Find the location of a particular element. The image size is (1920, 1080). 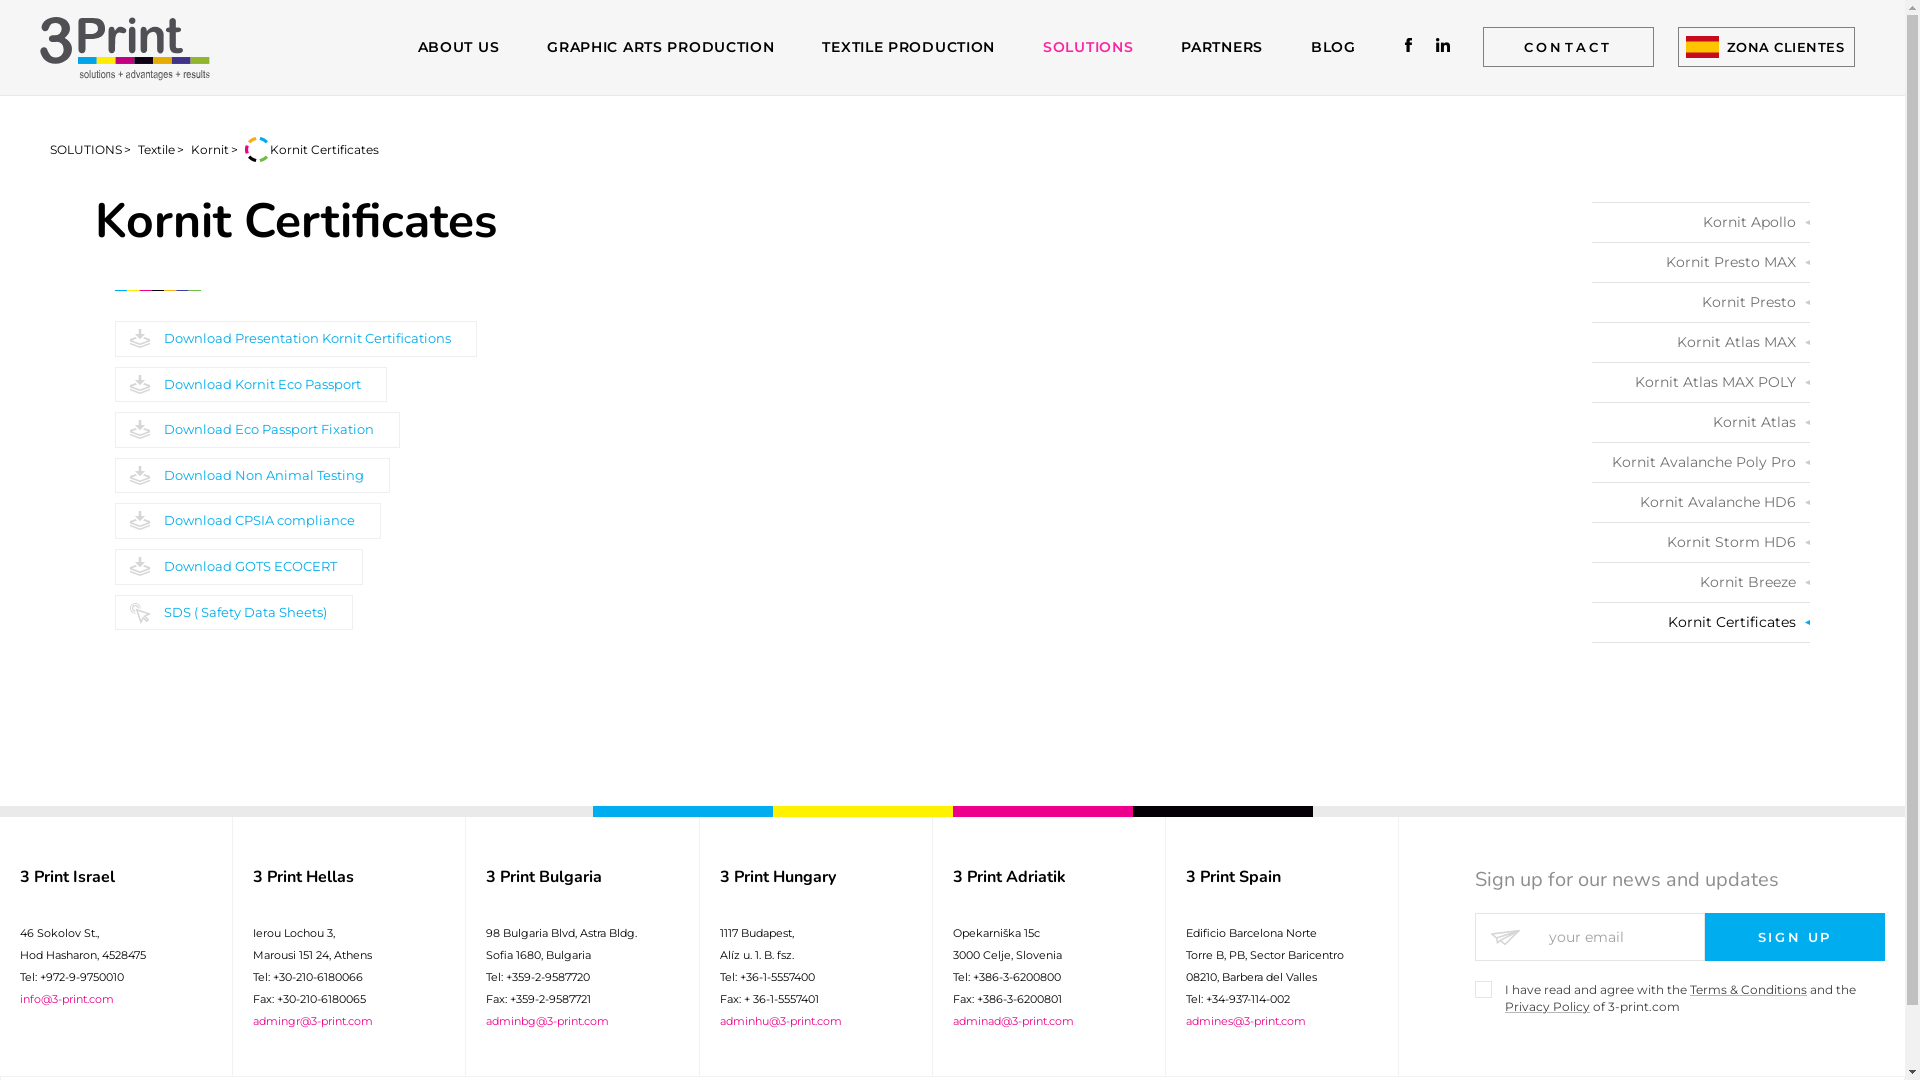

ABOUT US is located at coordinates (459, 47).